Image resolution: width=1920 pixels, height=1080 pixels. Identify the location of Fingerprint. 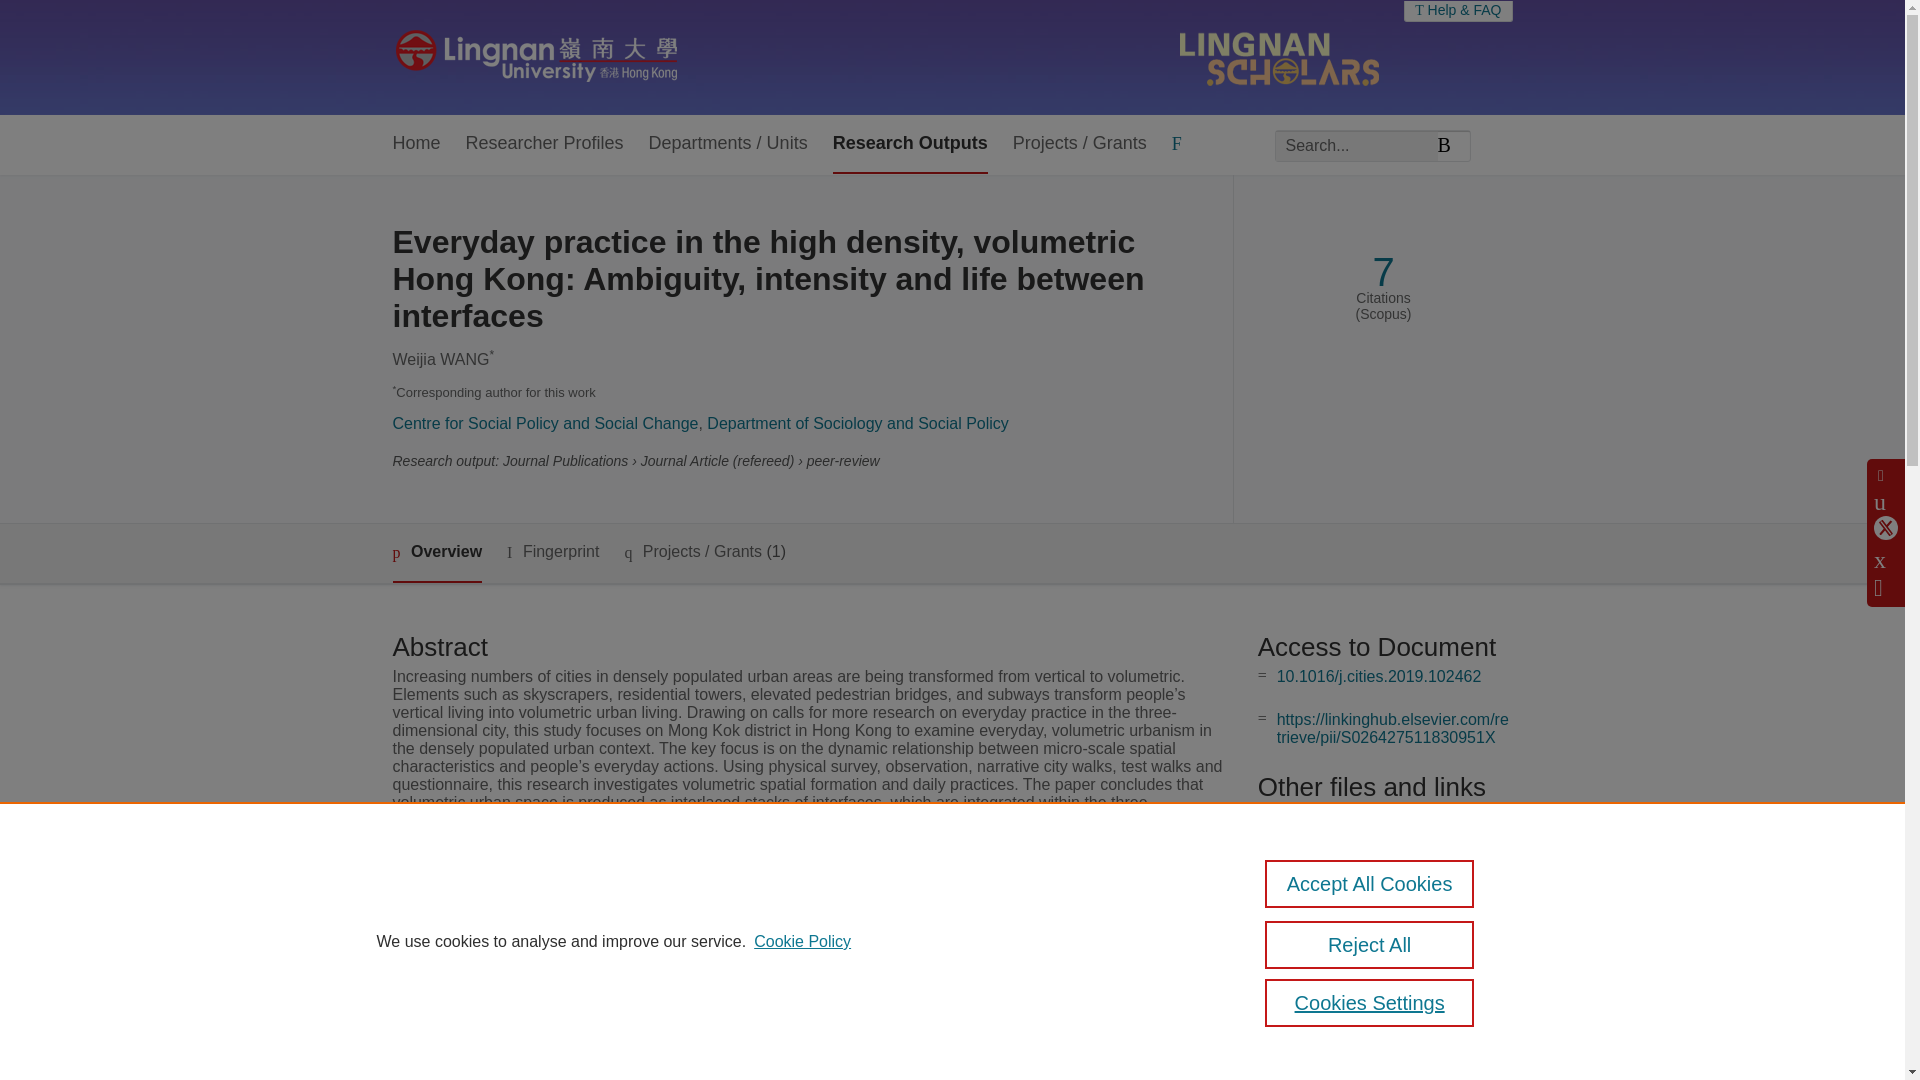
(552, 552).